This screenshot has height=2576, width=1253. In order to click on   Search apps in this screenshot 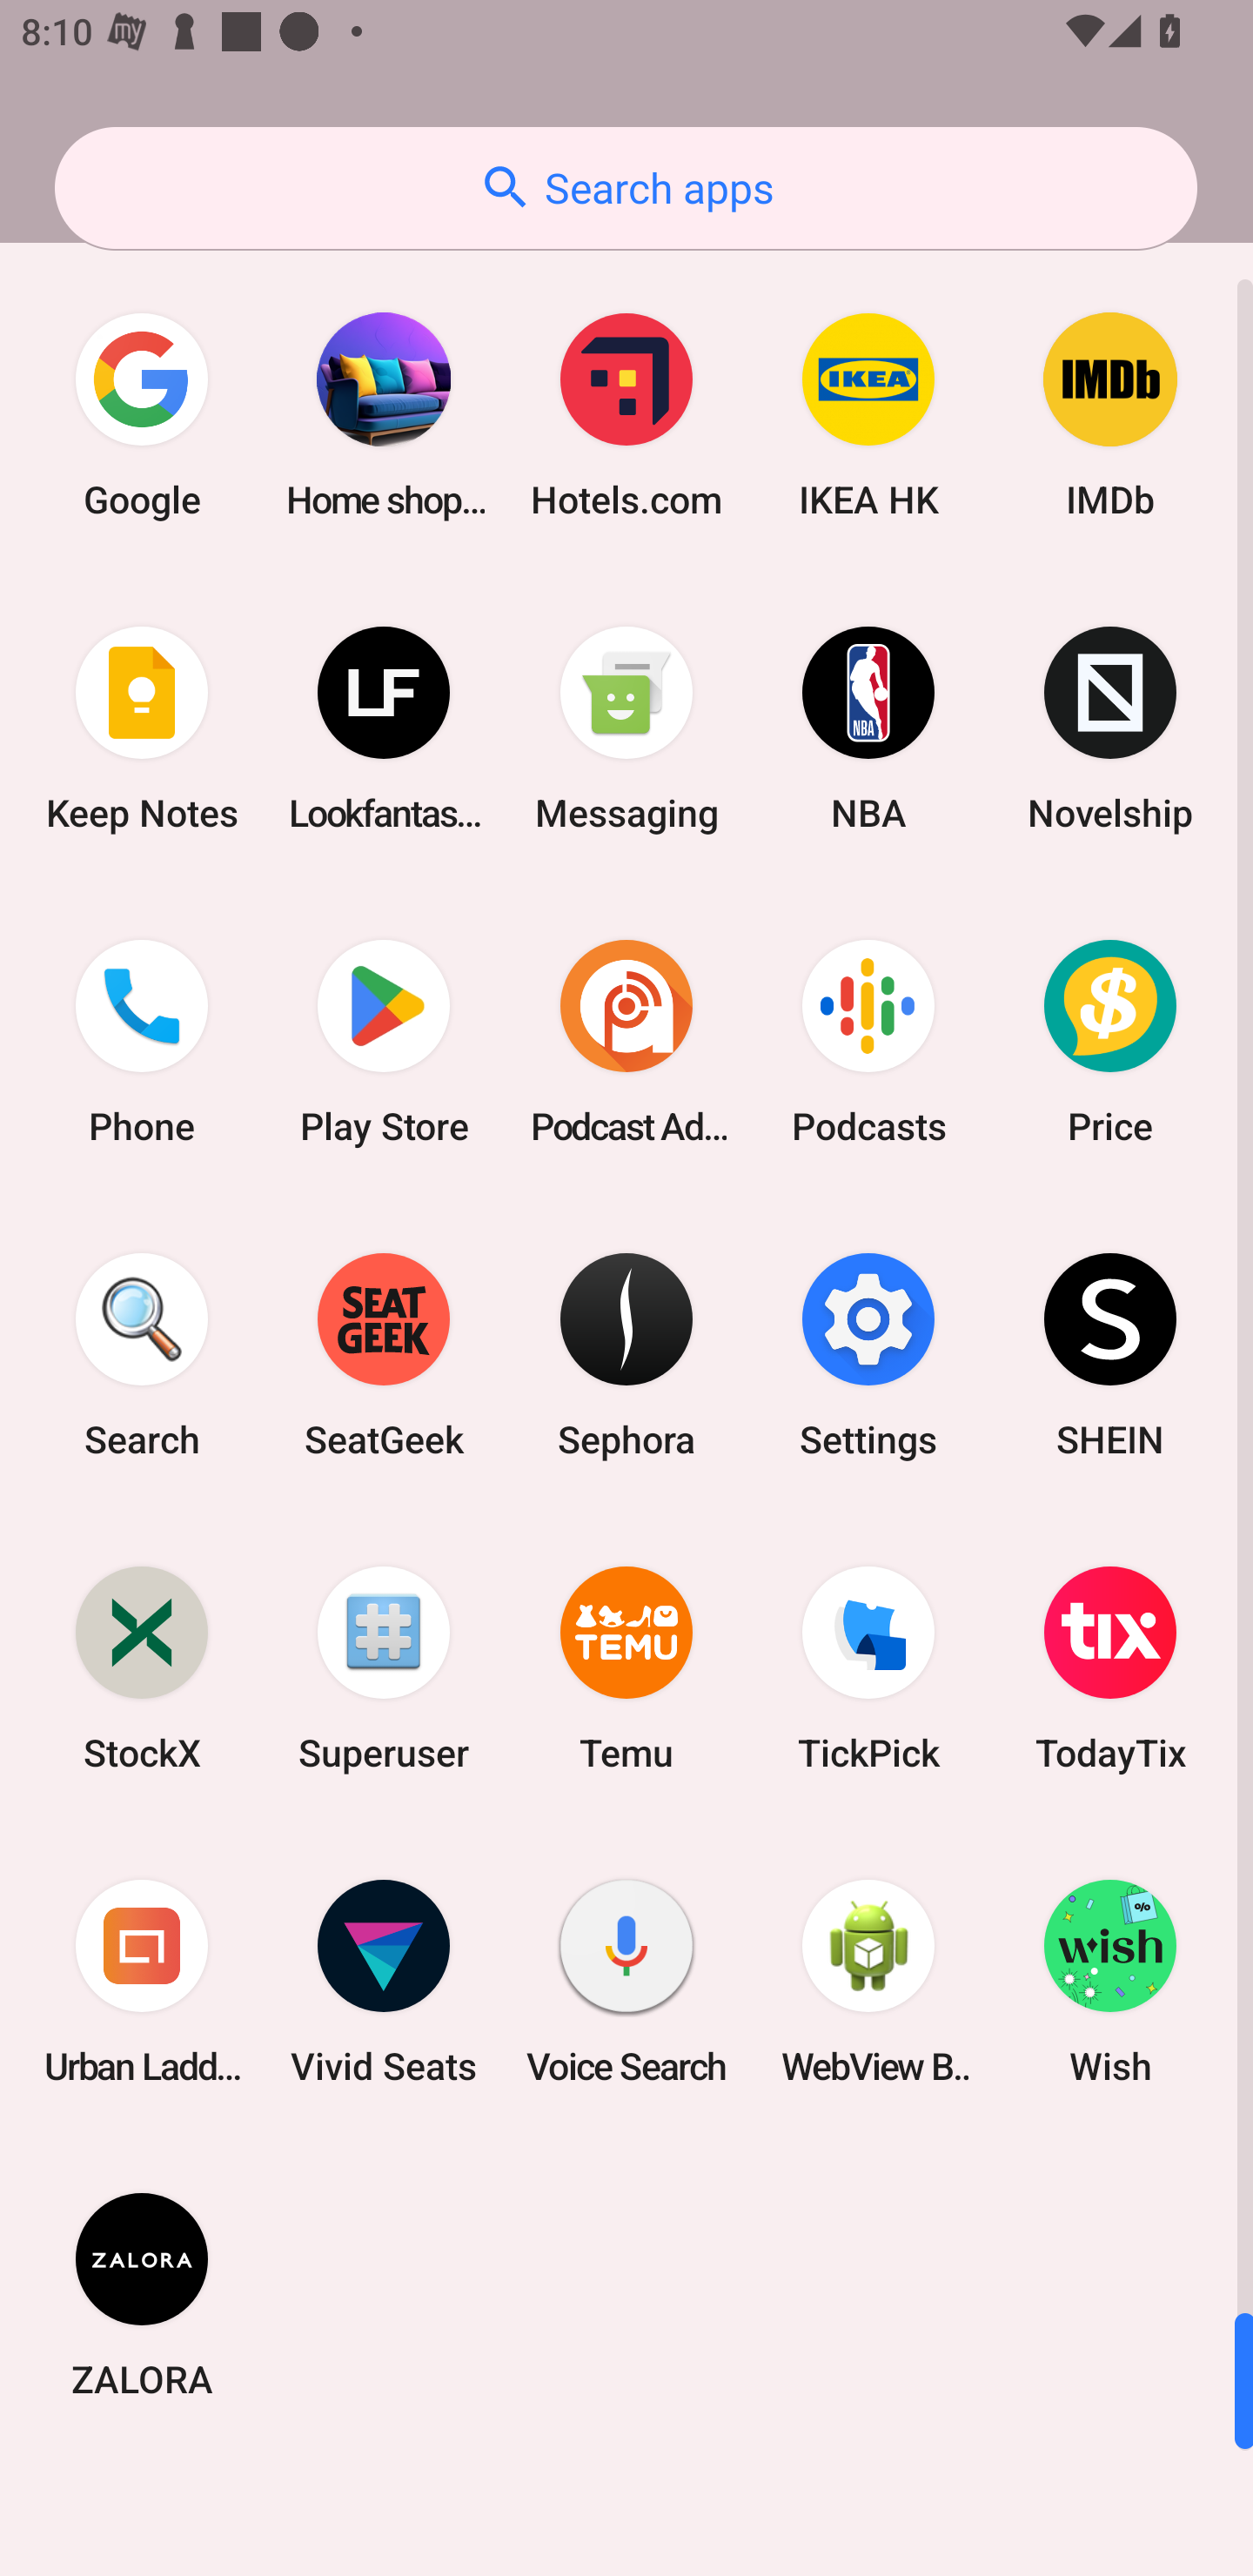, I will do `click(626, 188)`.